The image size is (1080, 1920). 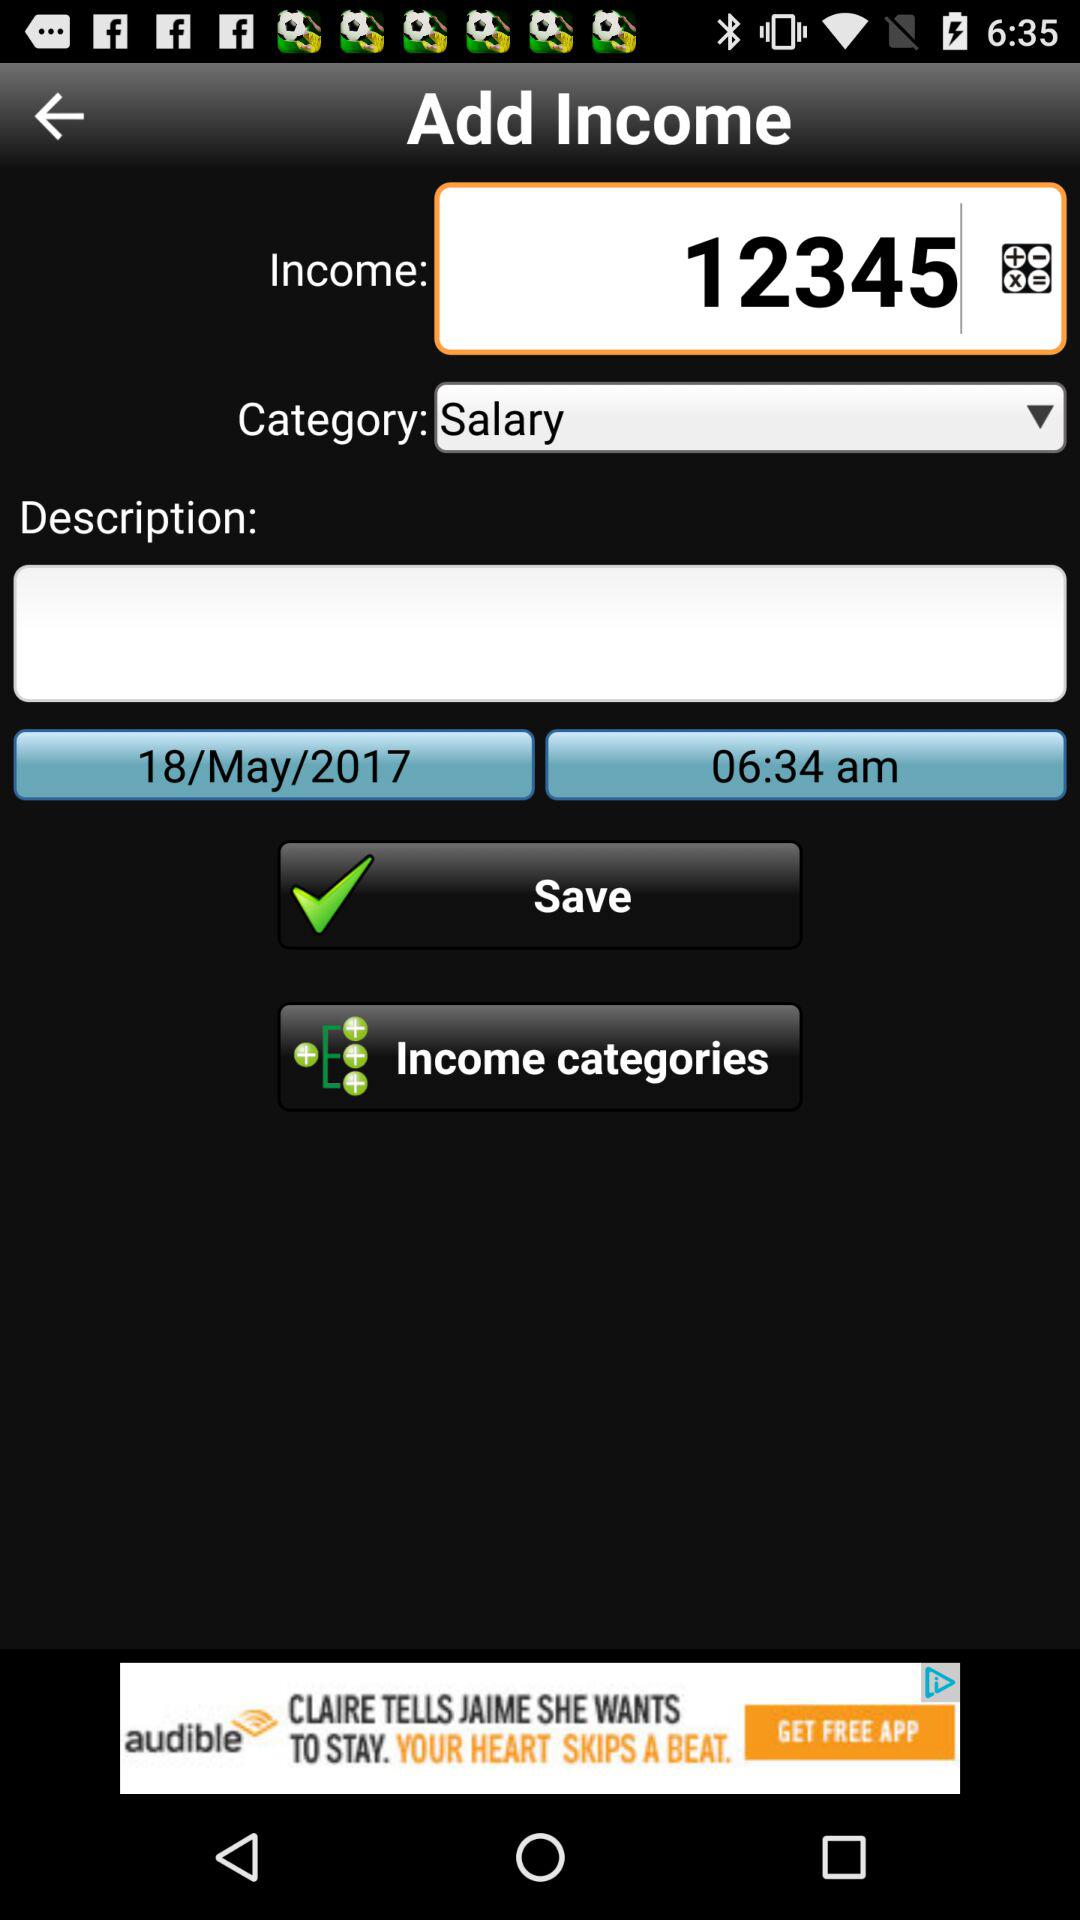 I want to click on back button, so click(x=59, y=116).